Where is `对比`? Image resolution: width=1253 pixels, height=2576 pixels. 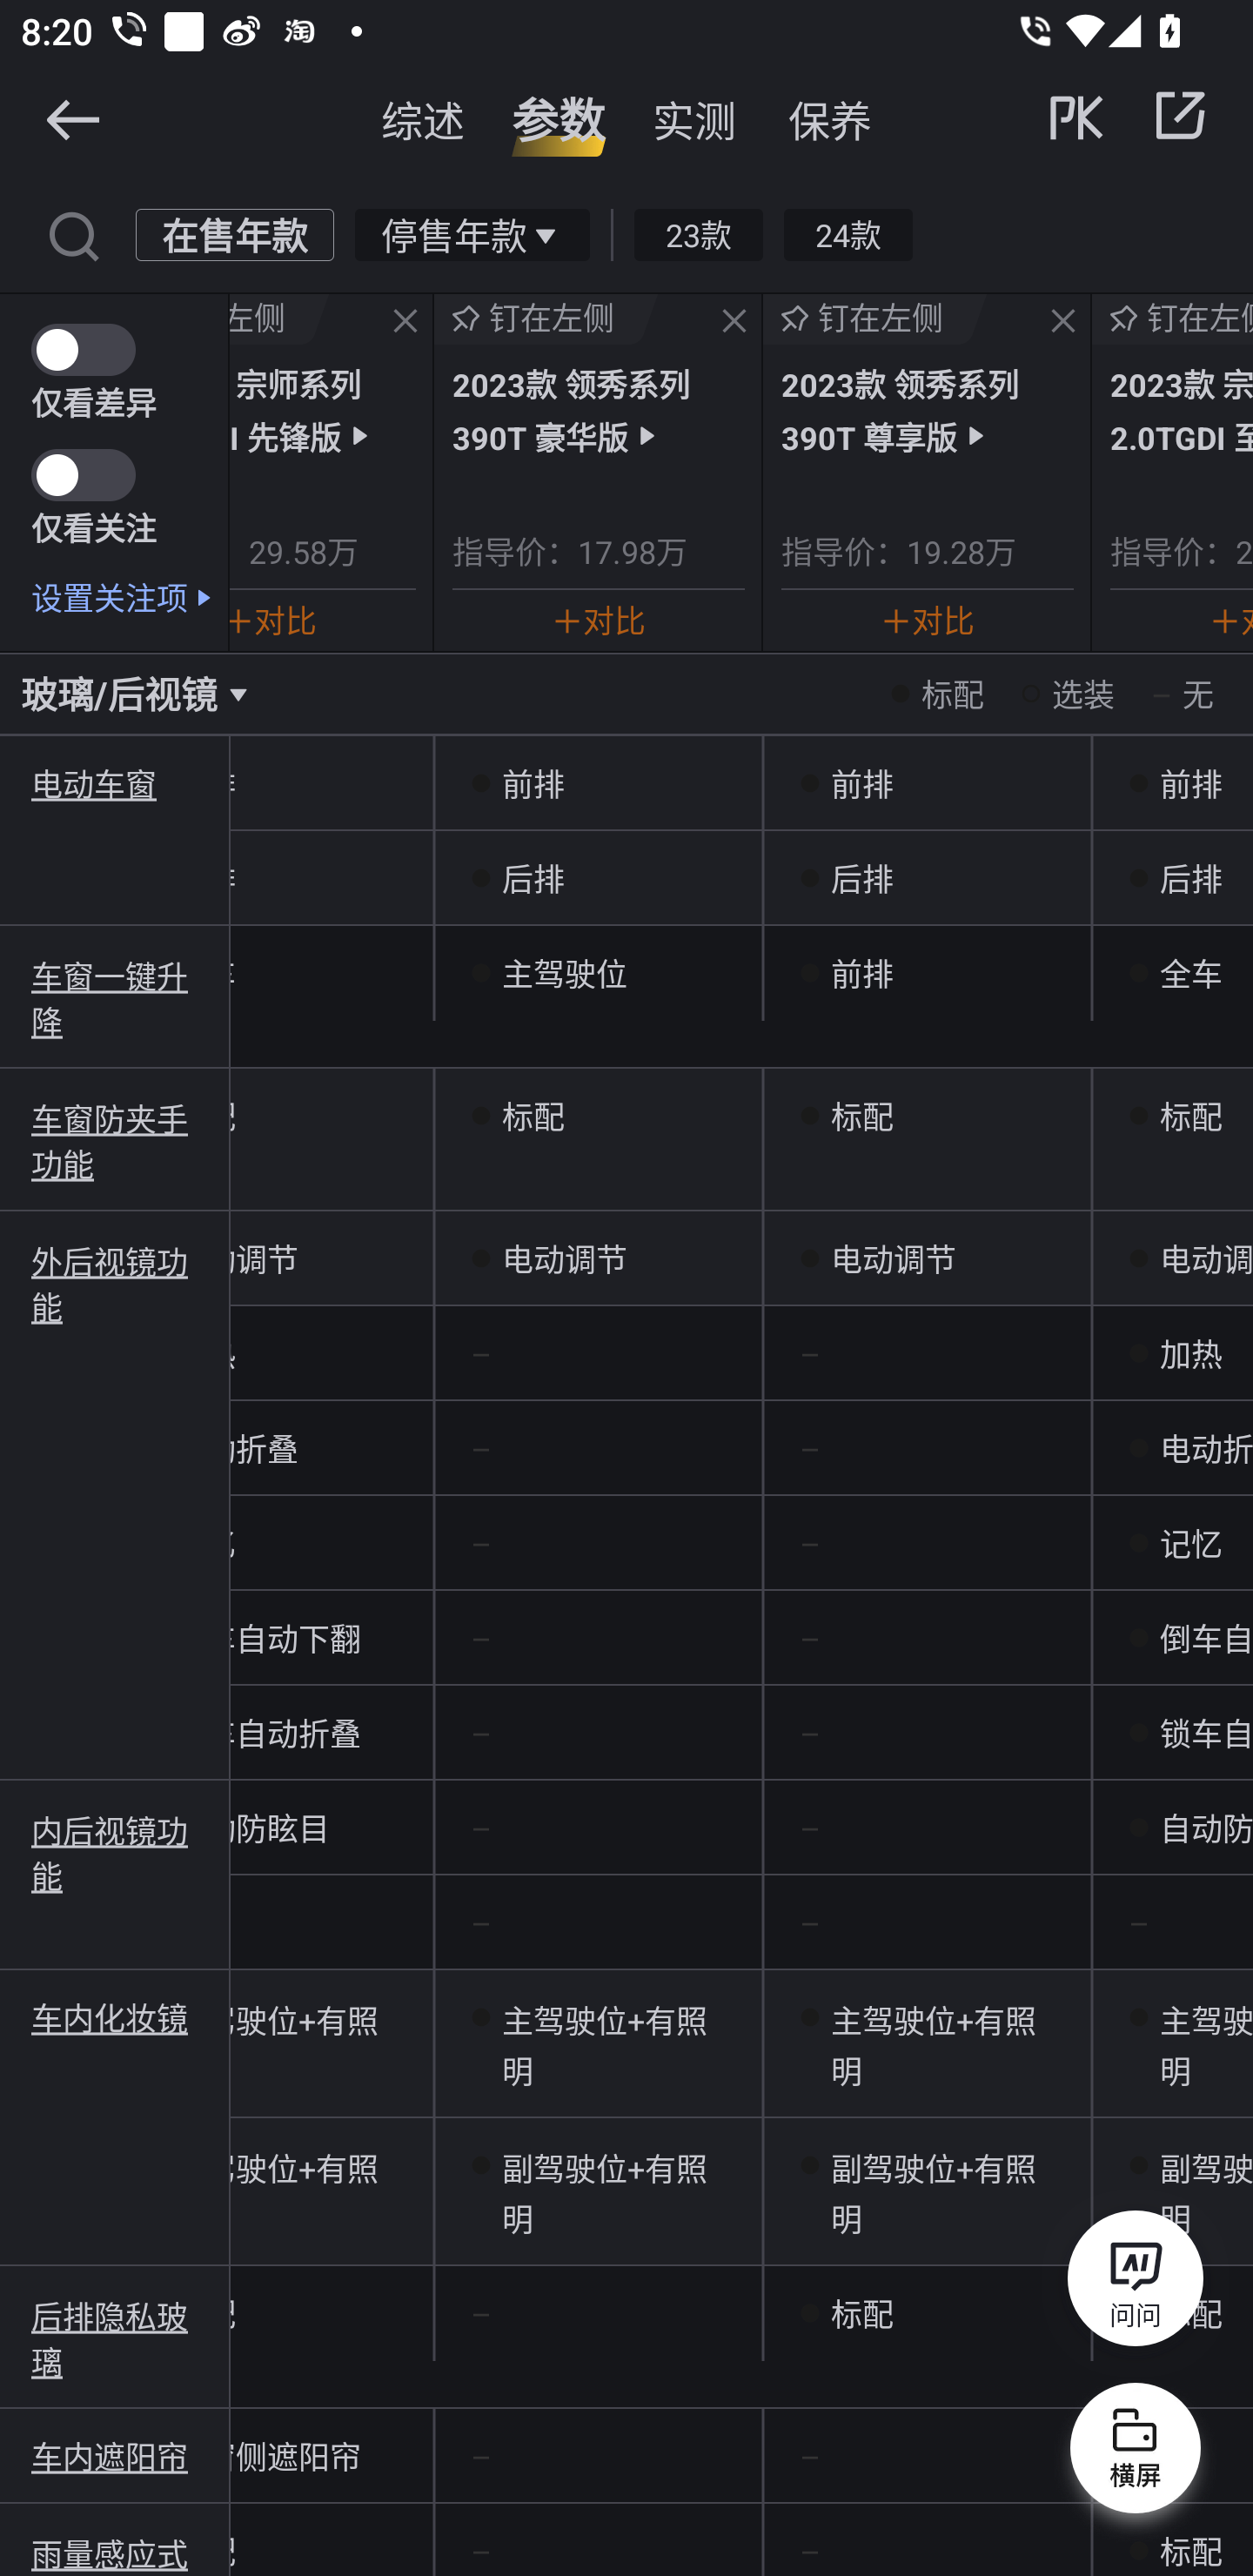 对比 is located at coordinates (928, 620).